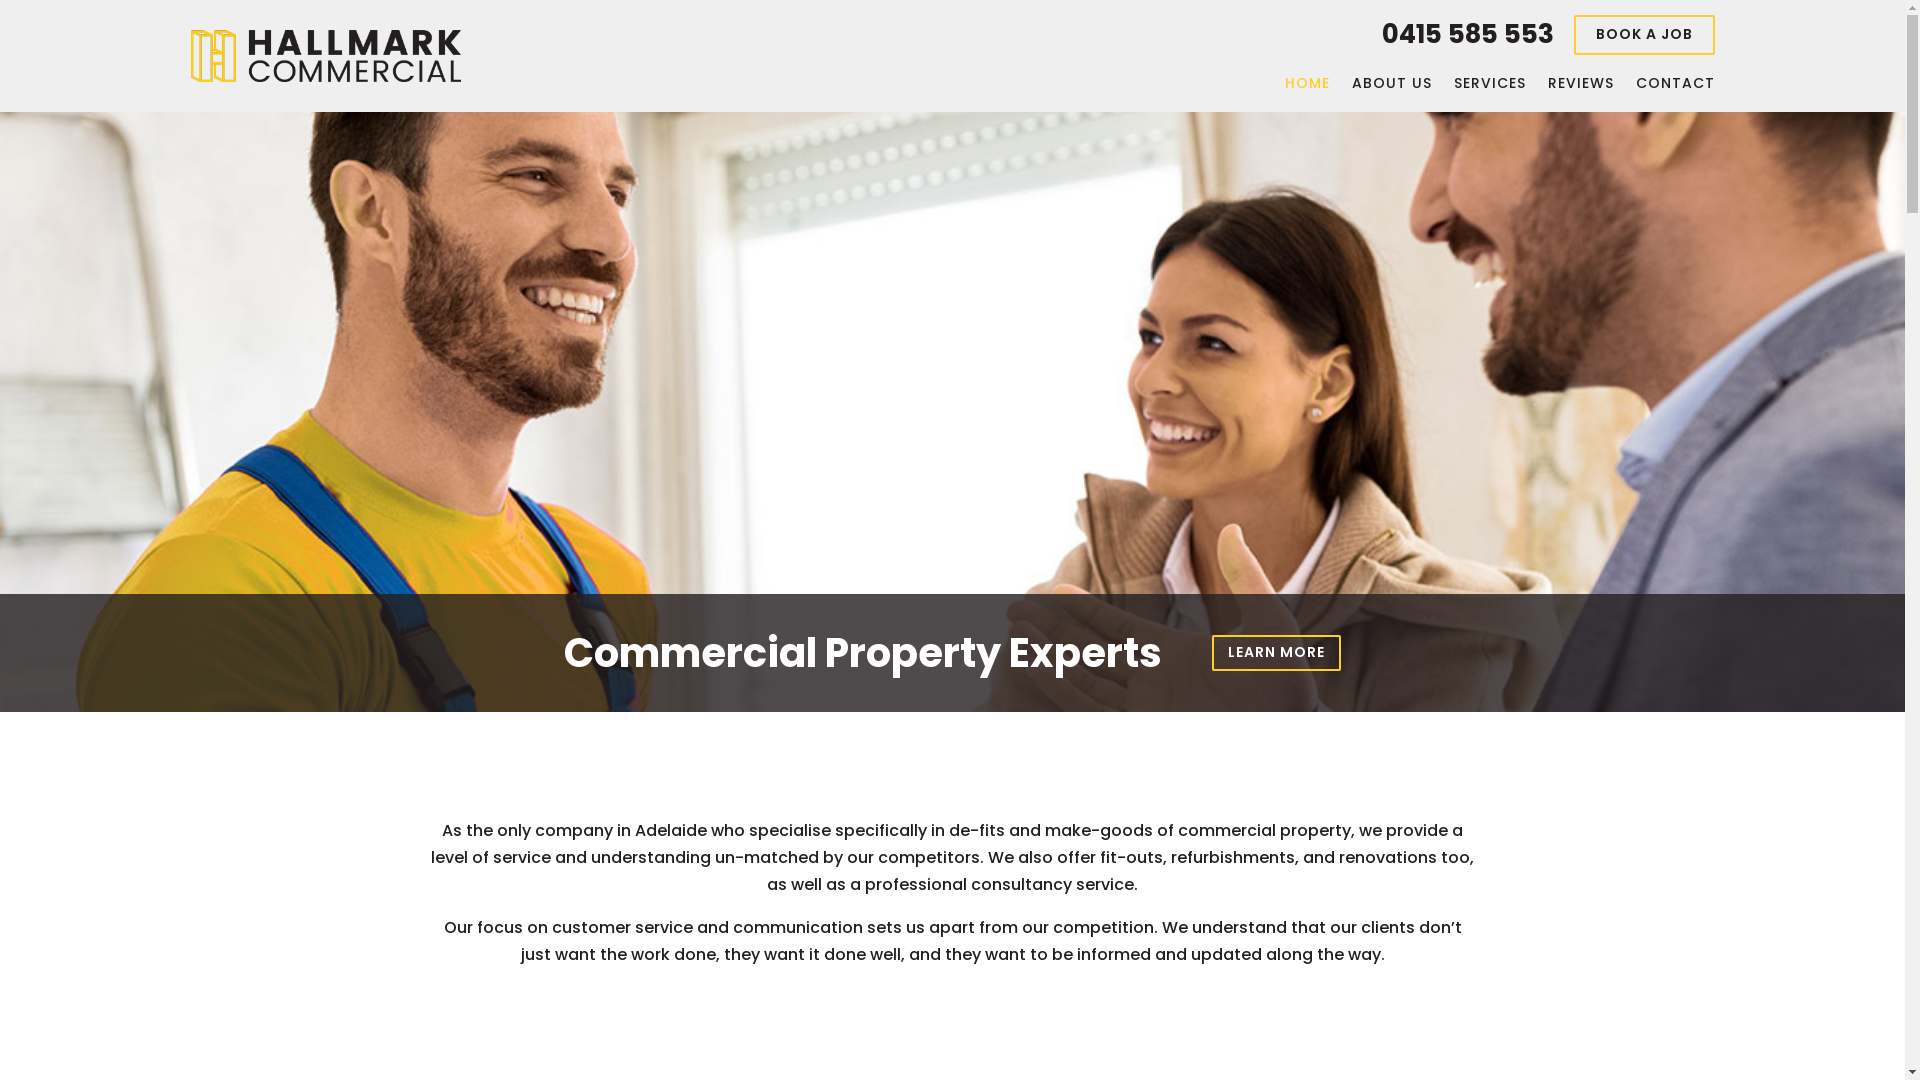 Image resolution: width=1920 pixels, height=1080 pixels. I want to click on ABOUT US, so click(1392, 76).